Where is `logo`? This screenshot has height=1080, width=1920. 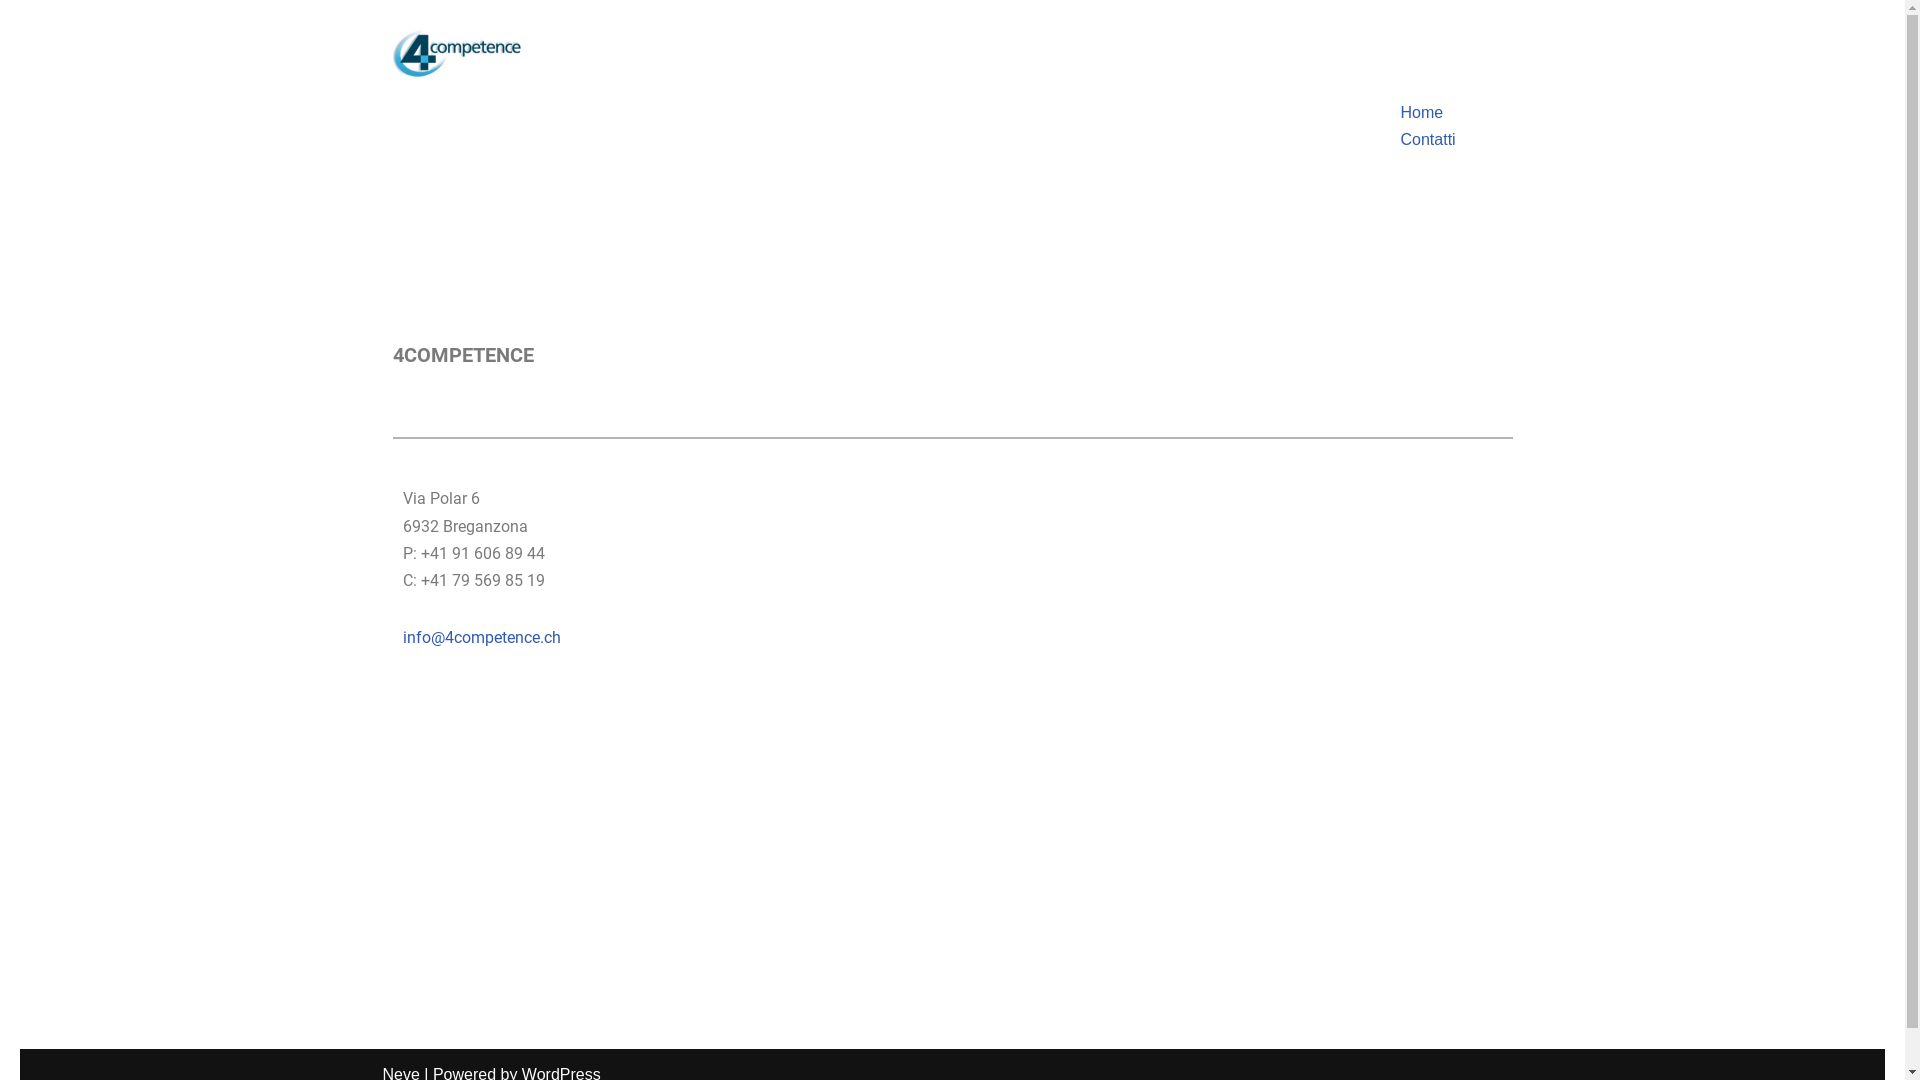
logo is located at coordinates (457, 54).